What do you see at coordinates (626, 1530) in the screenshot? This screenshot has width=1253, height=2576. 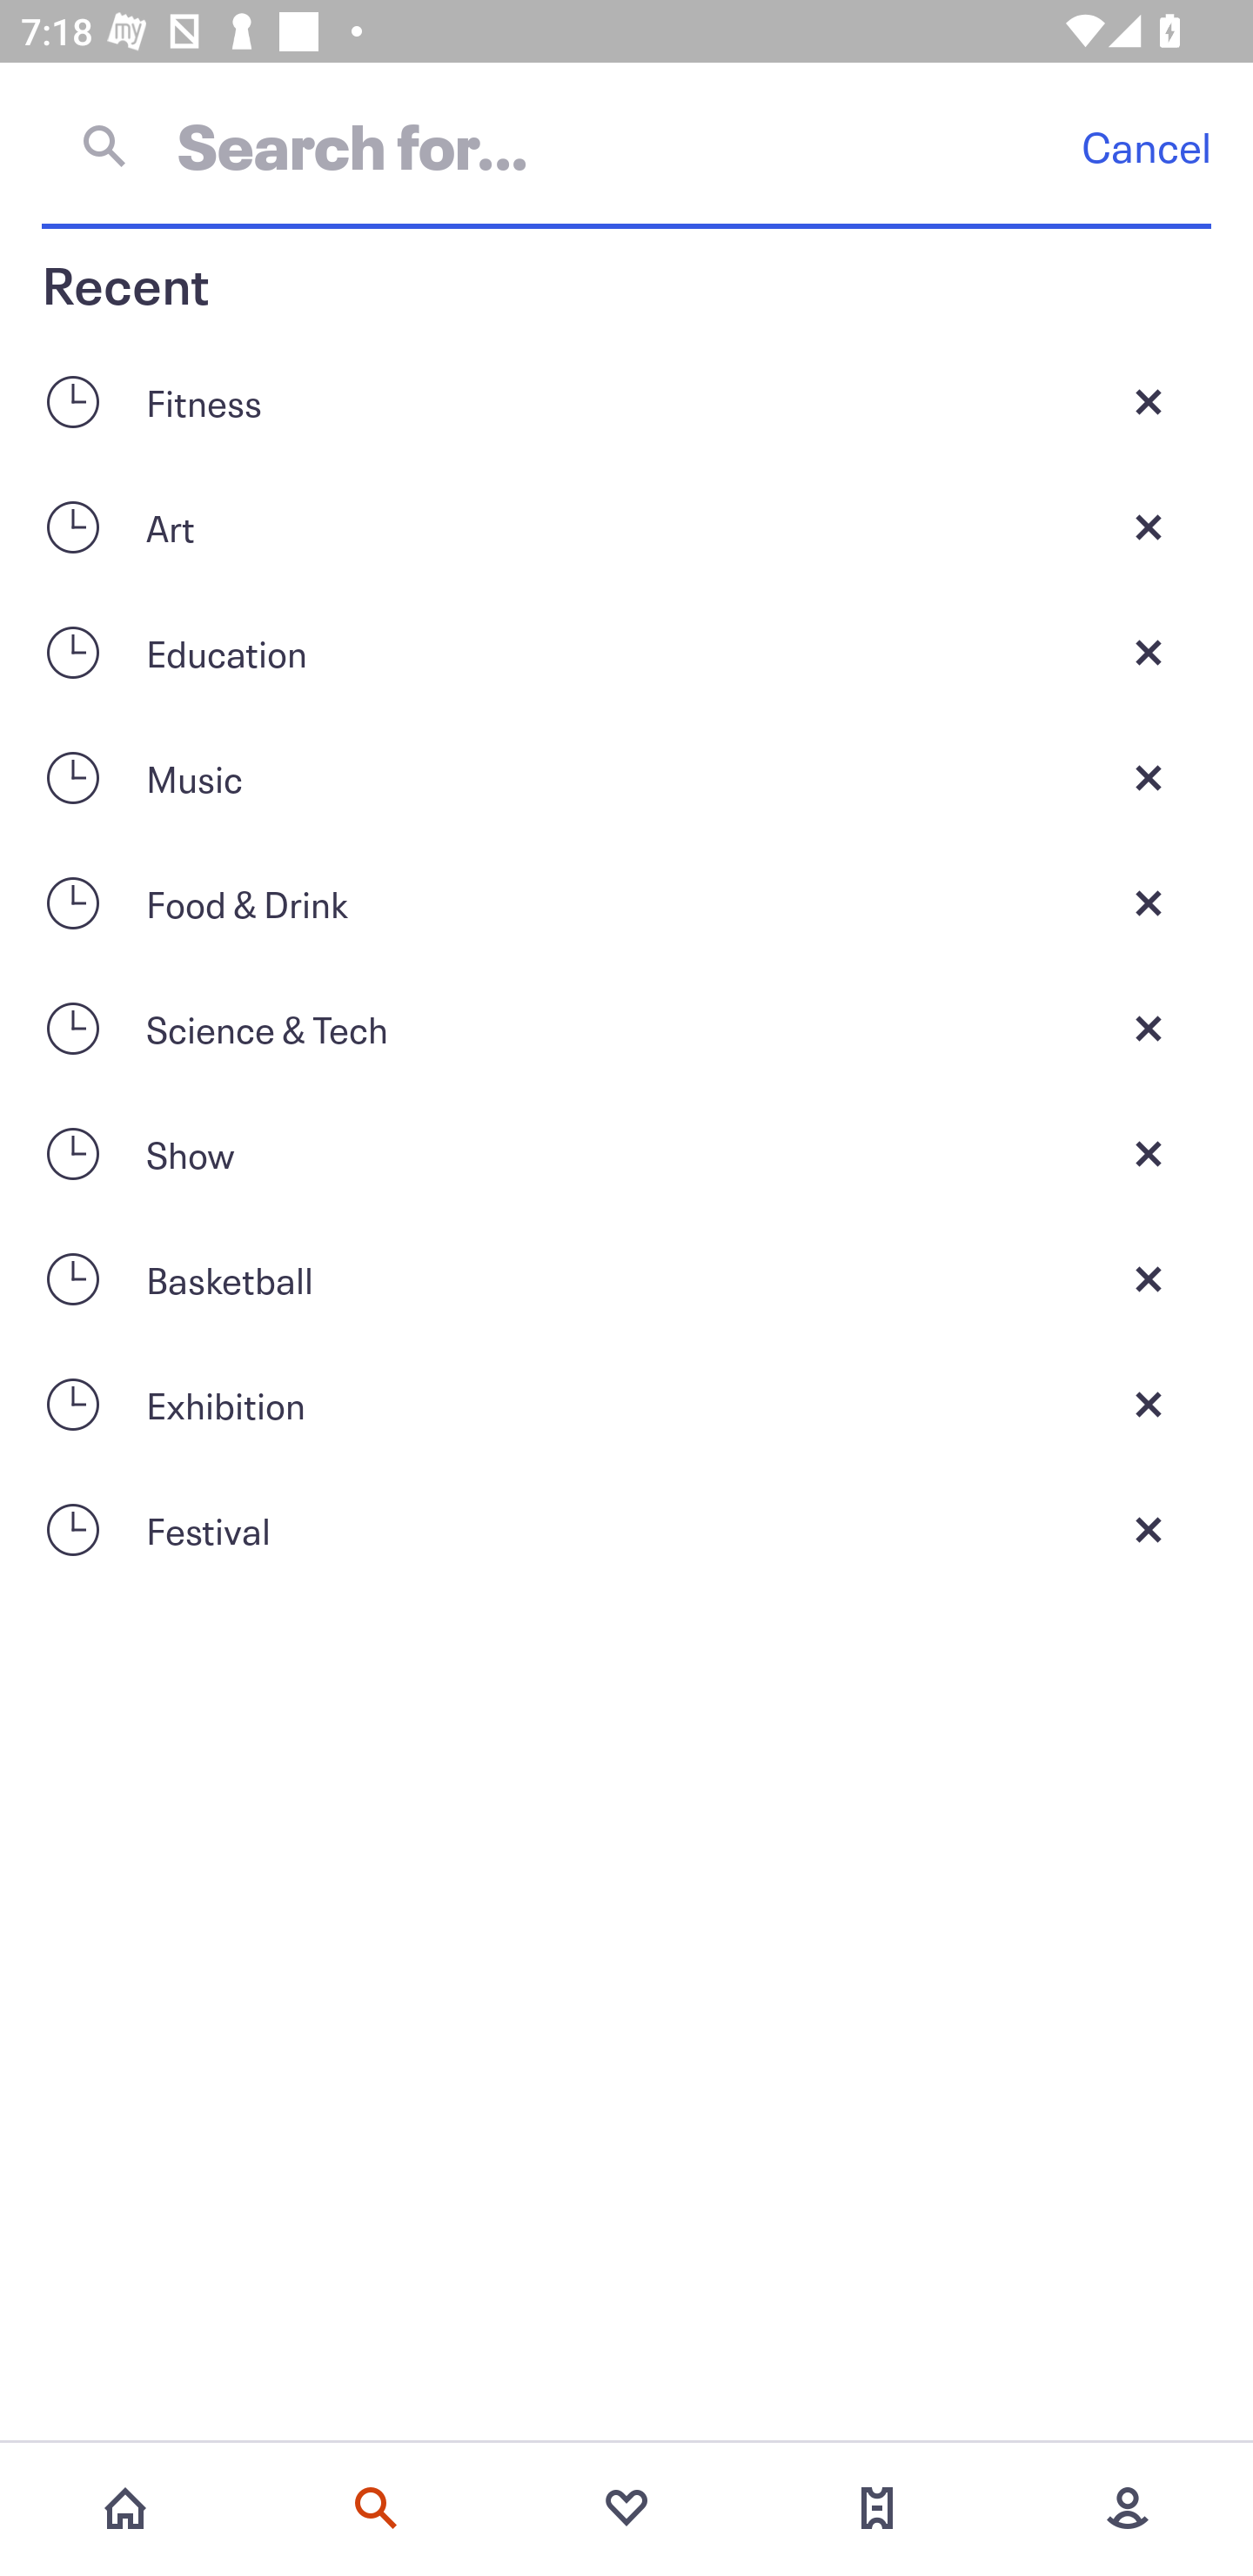 I see `Festival Close current screen` at bounding box center [626, 1530].